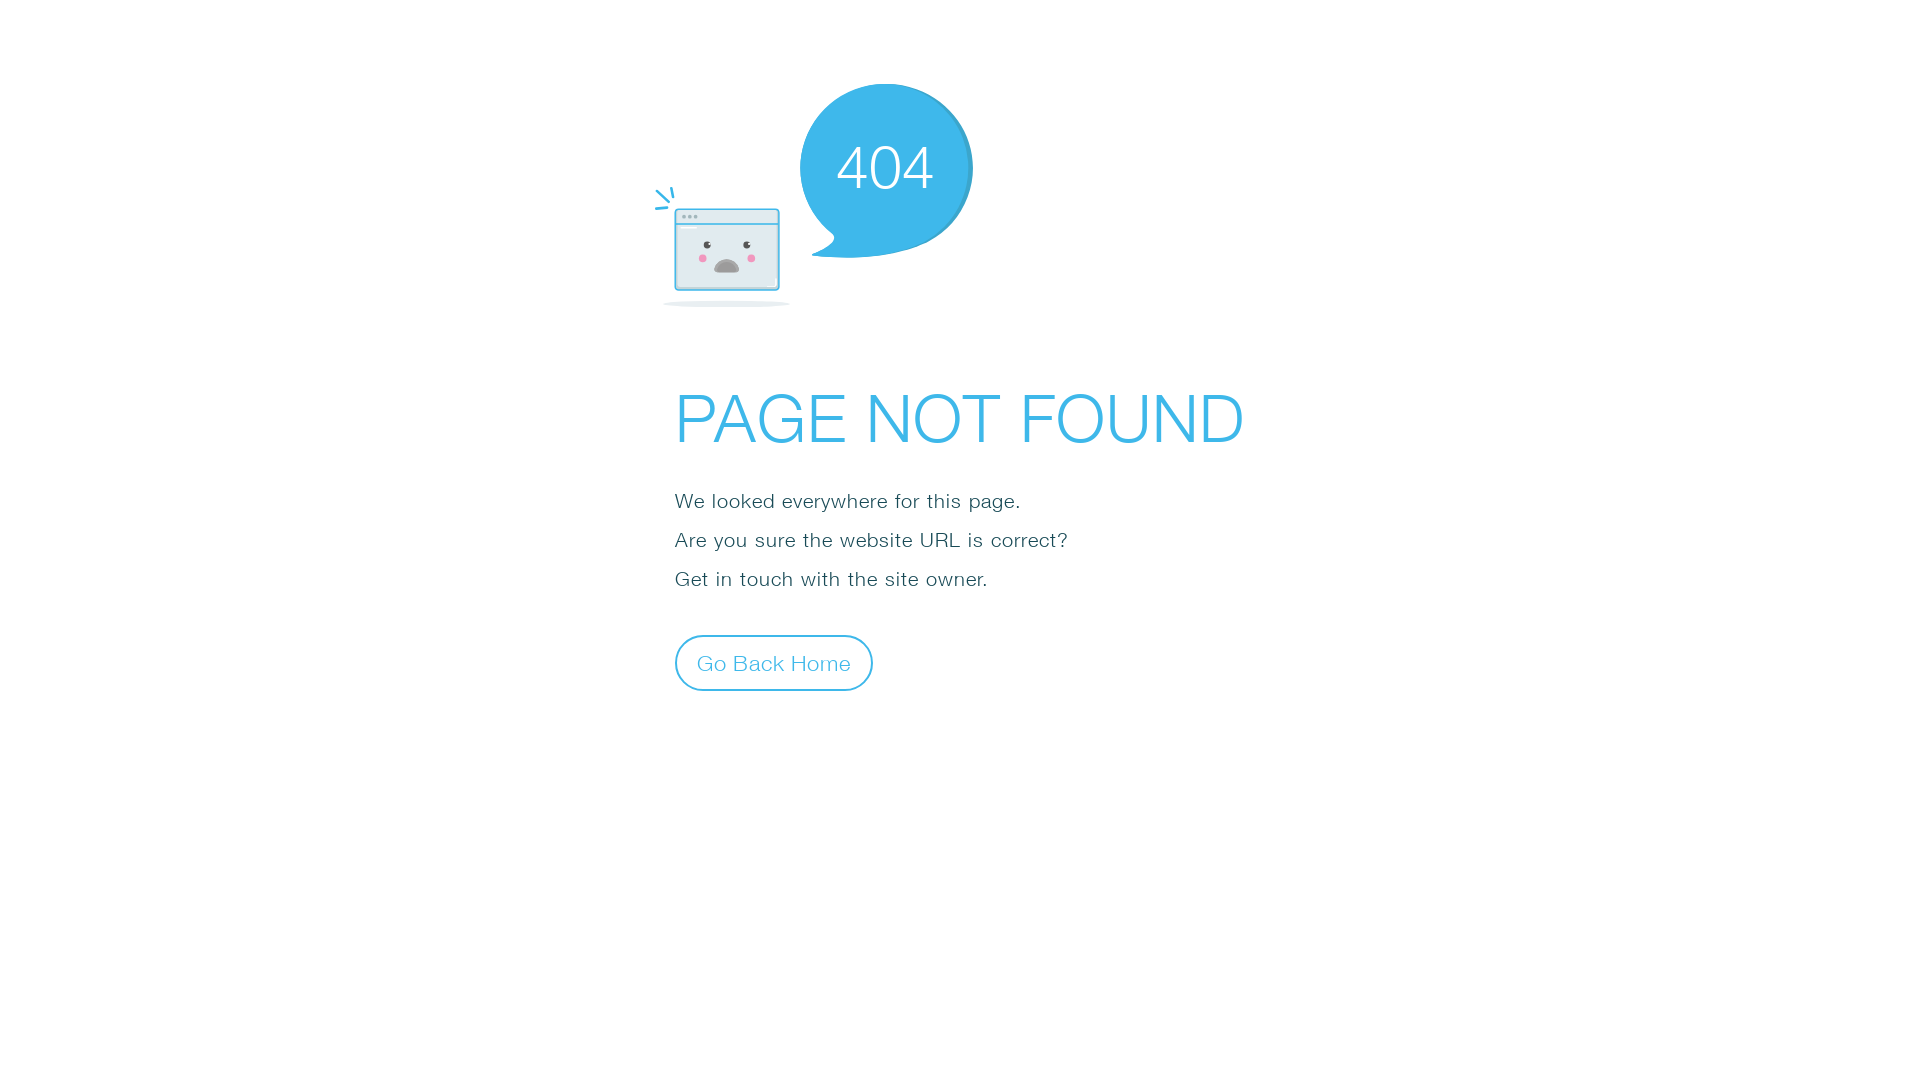  I want to click on Go Back Home, so click(774, 662).